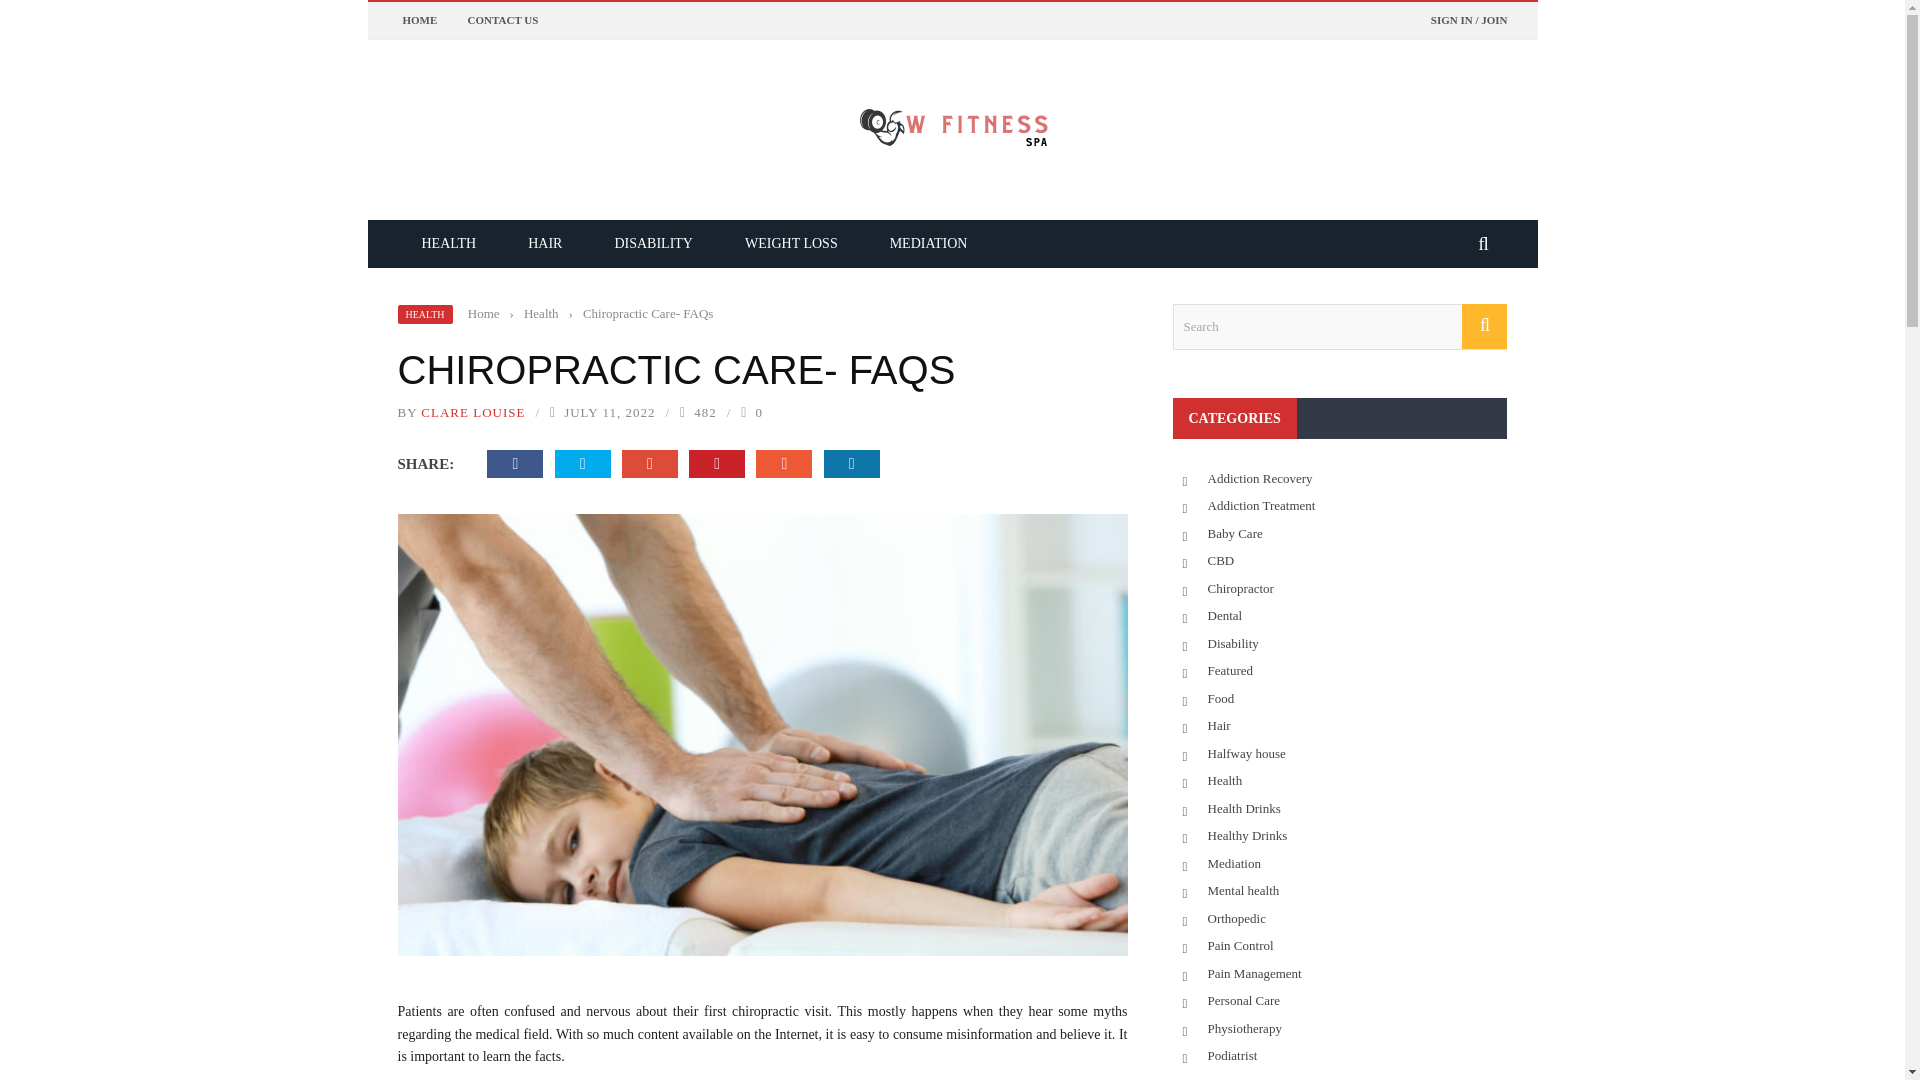 This screenshot has width=1920, height=1080. What do you see at coordinates (792, 243) in the screenshot?
I see `WEIGHT LOSS` at bounding box center [792, 243].